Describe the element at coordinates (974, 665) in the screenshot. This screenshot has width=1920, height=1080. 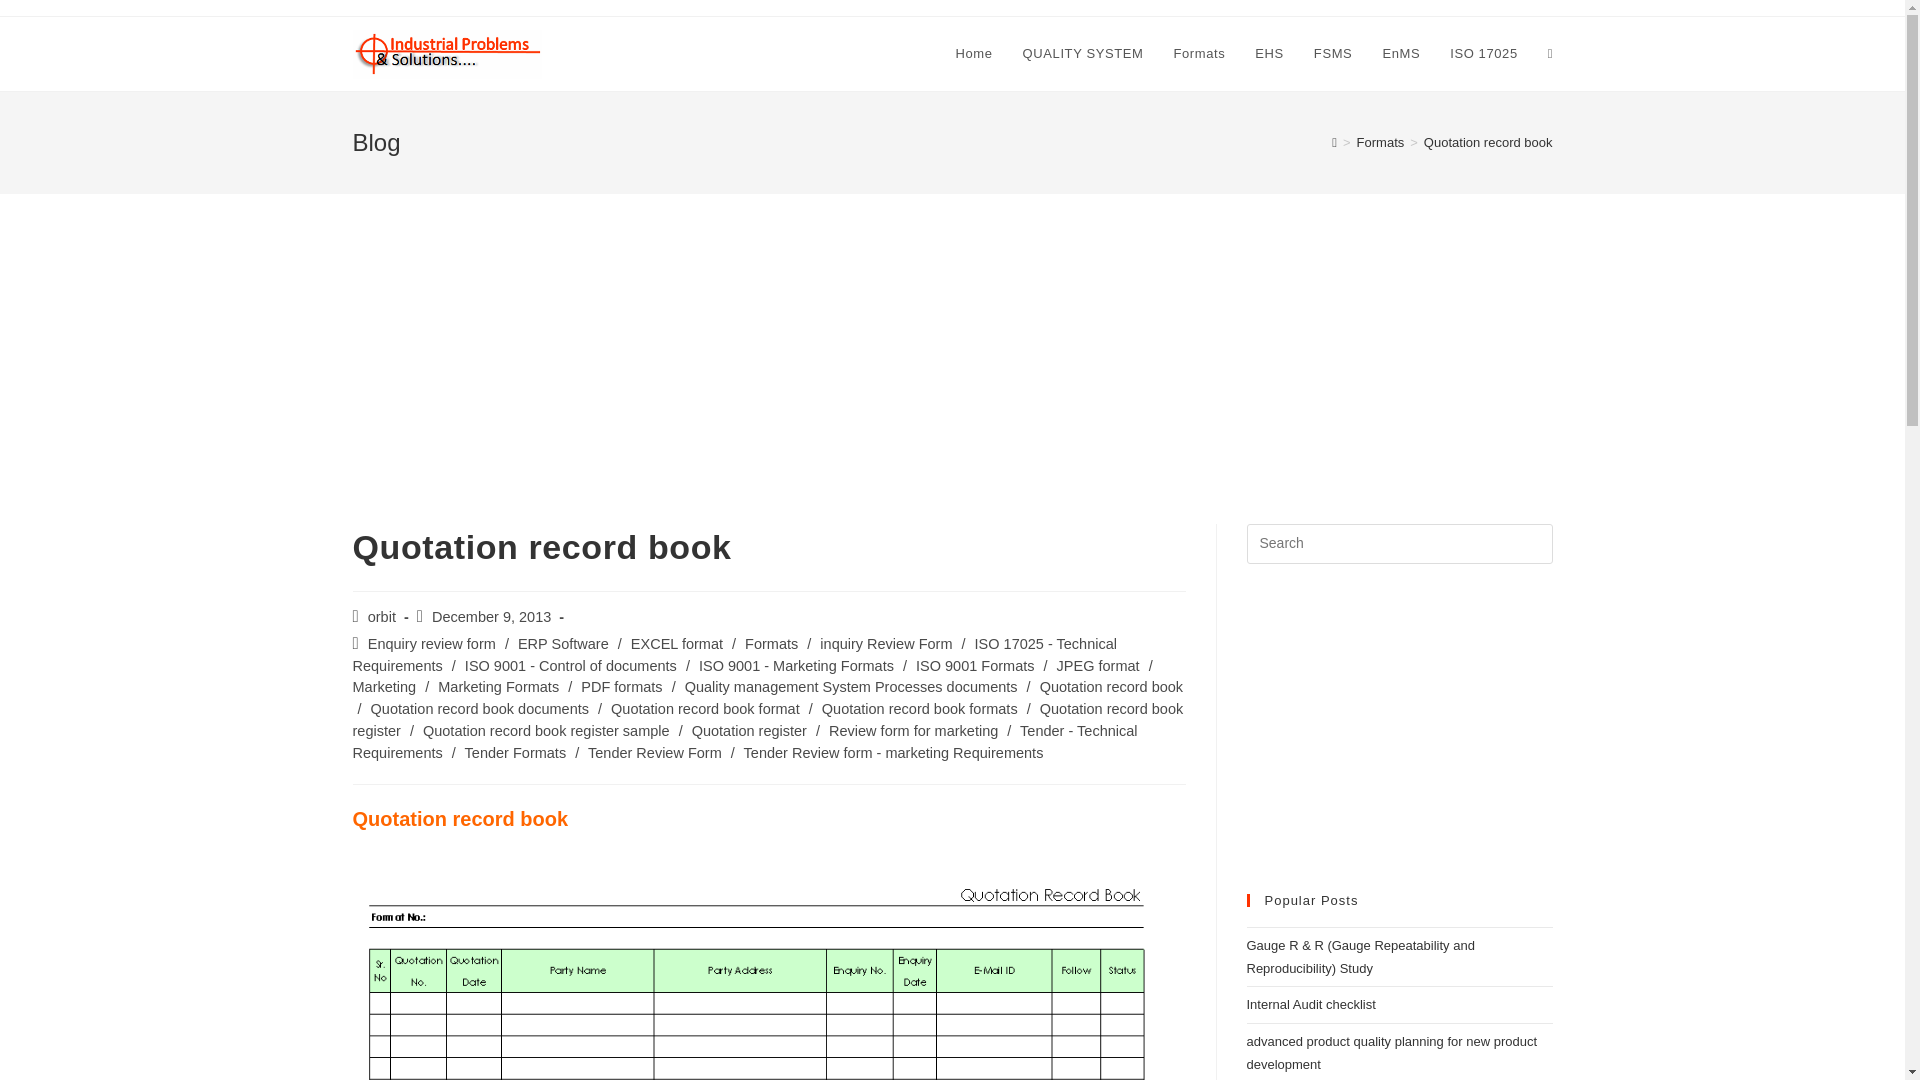
I see `ISO 9001 Formats` at that location.